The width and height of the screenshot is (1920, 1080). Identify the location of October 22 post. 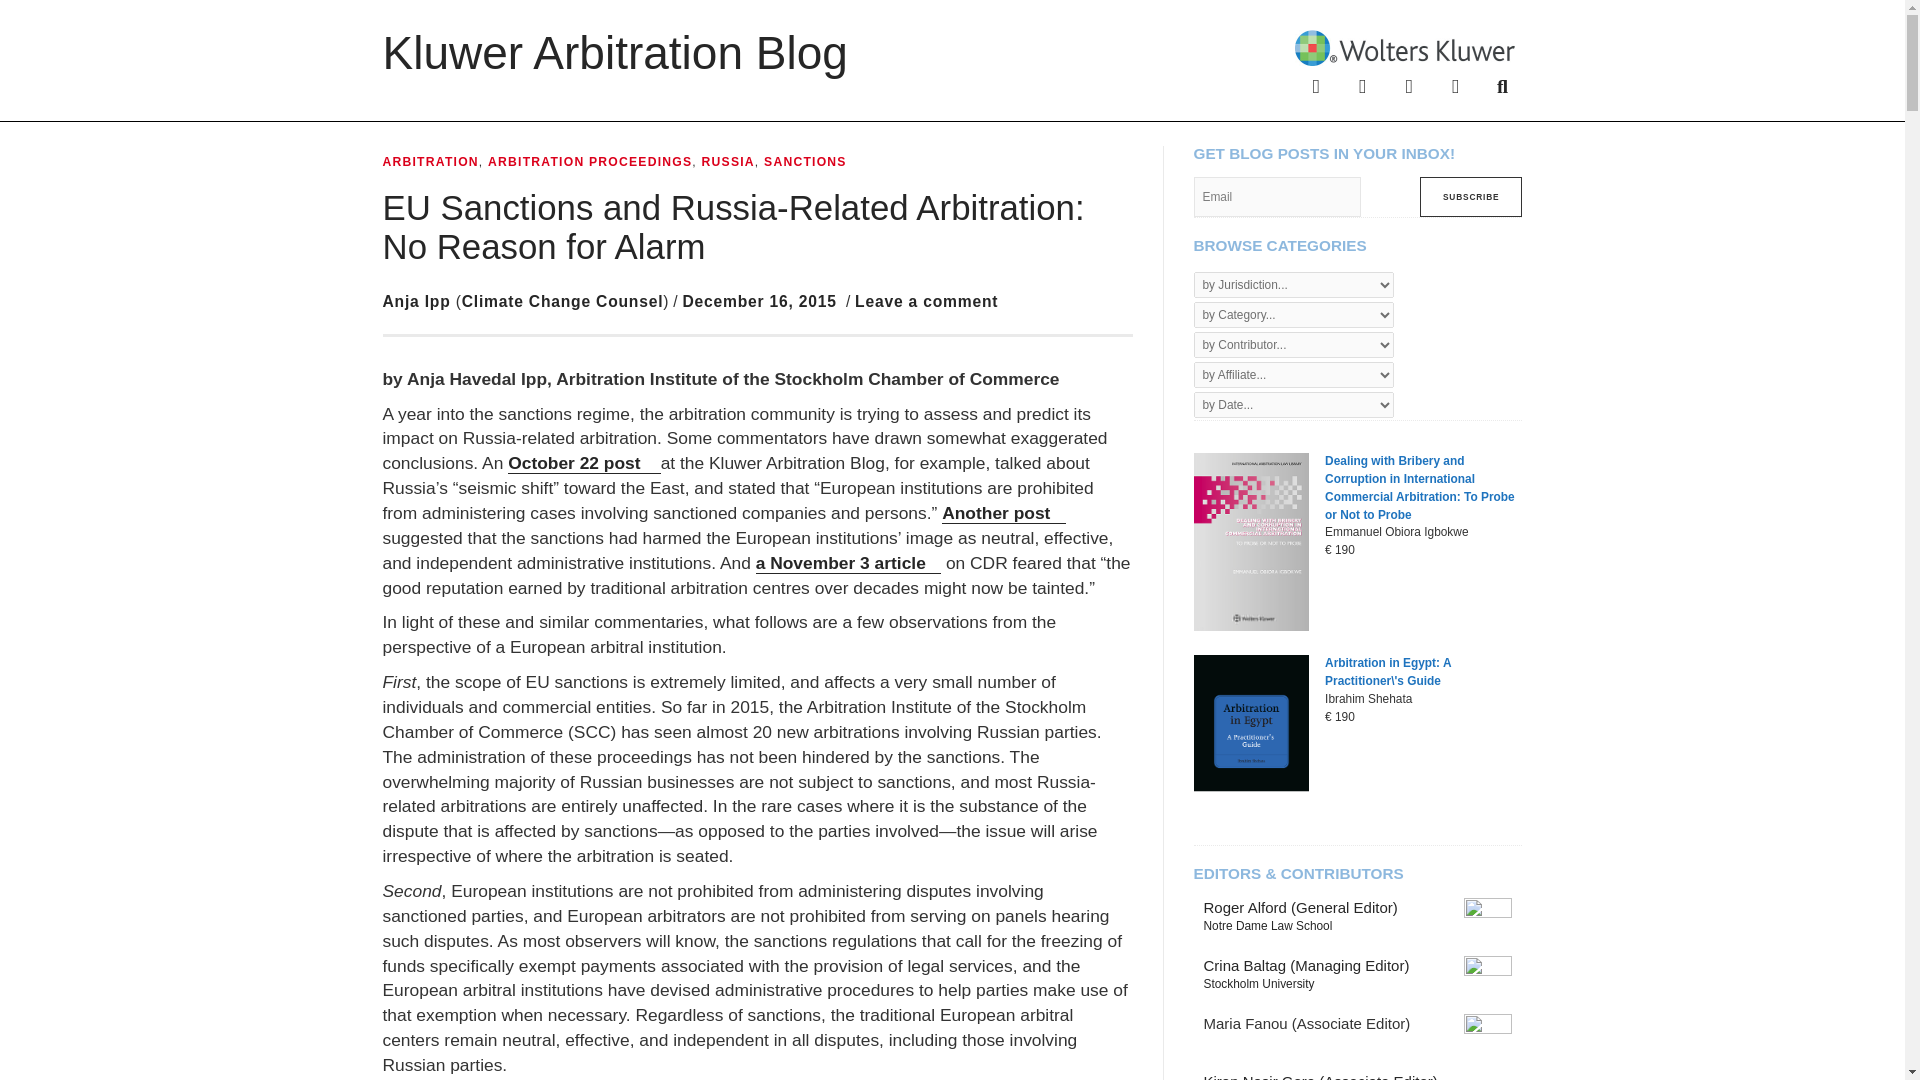
(584, 463).